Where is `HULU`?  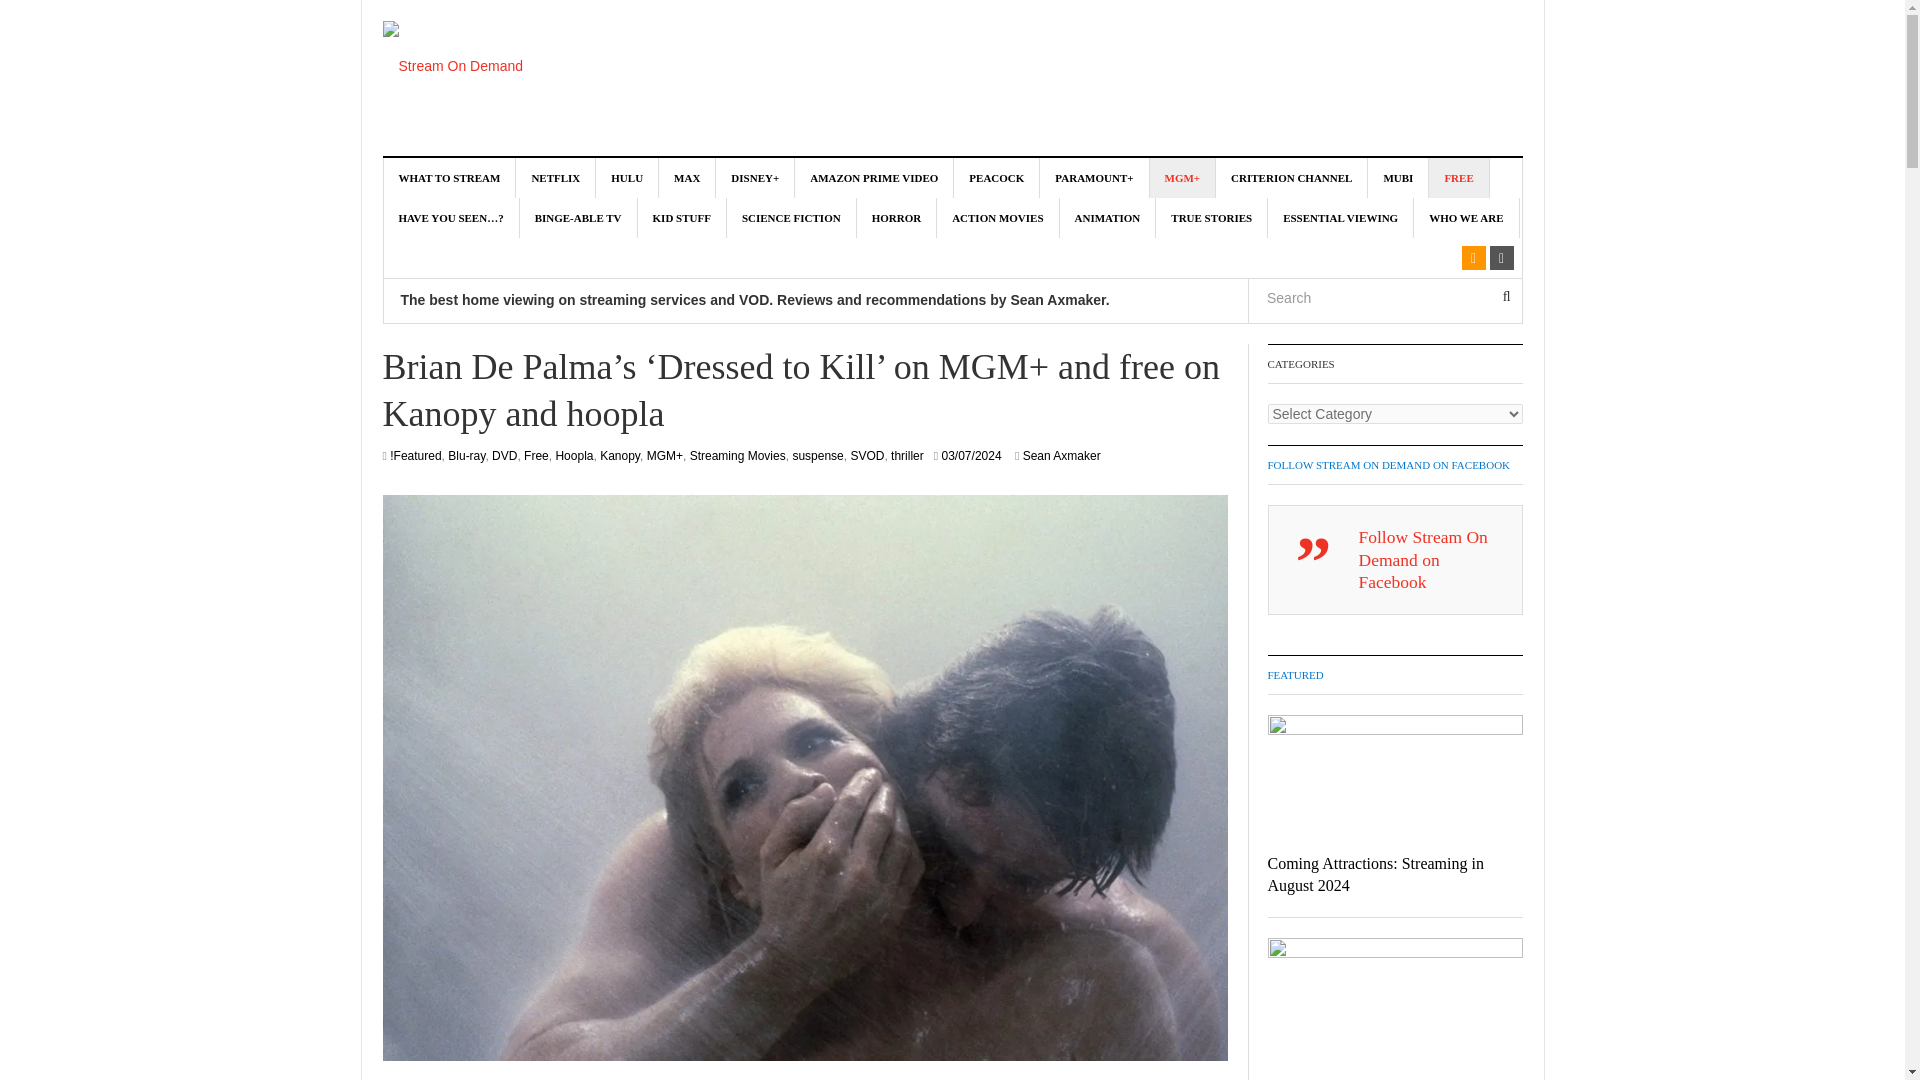 HULU is located at coordinates (626, 177).